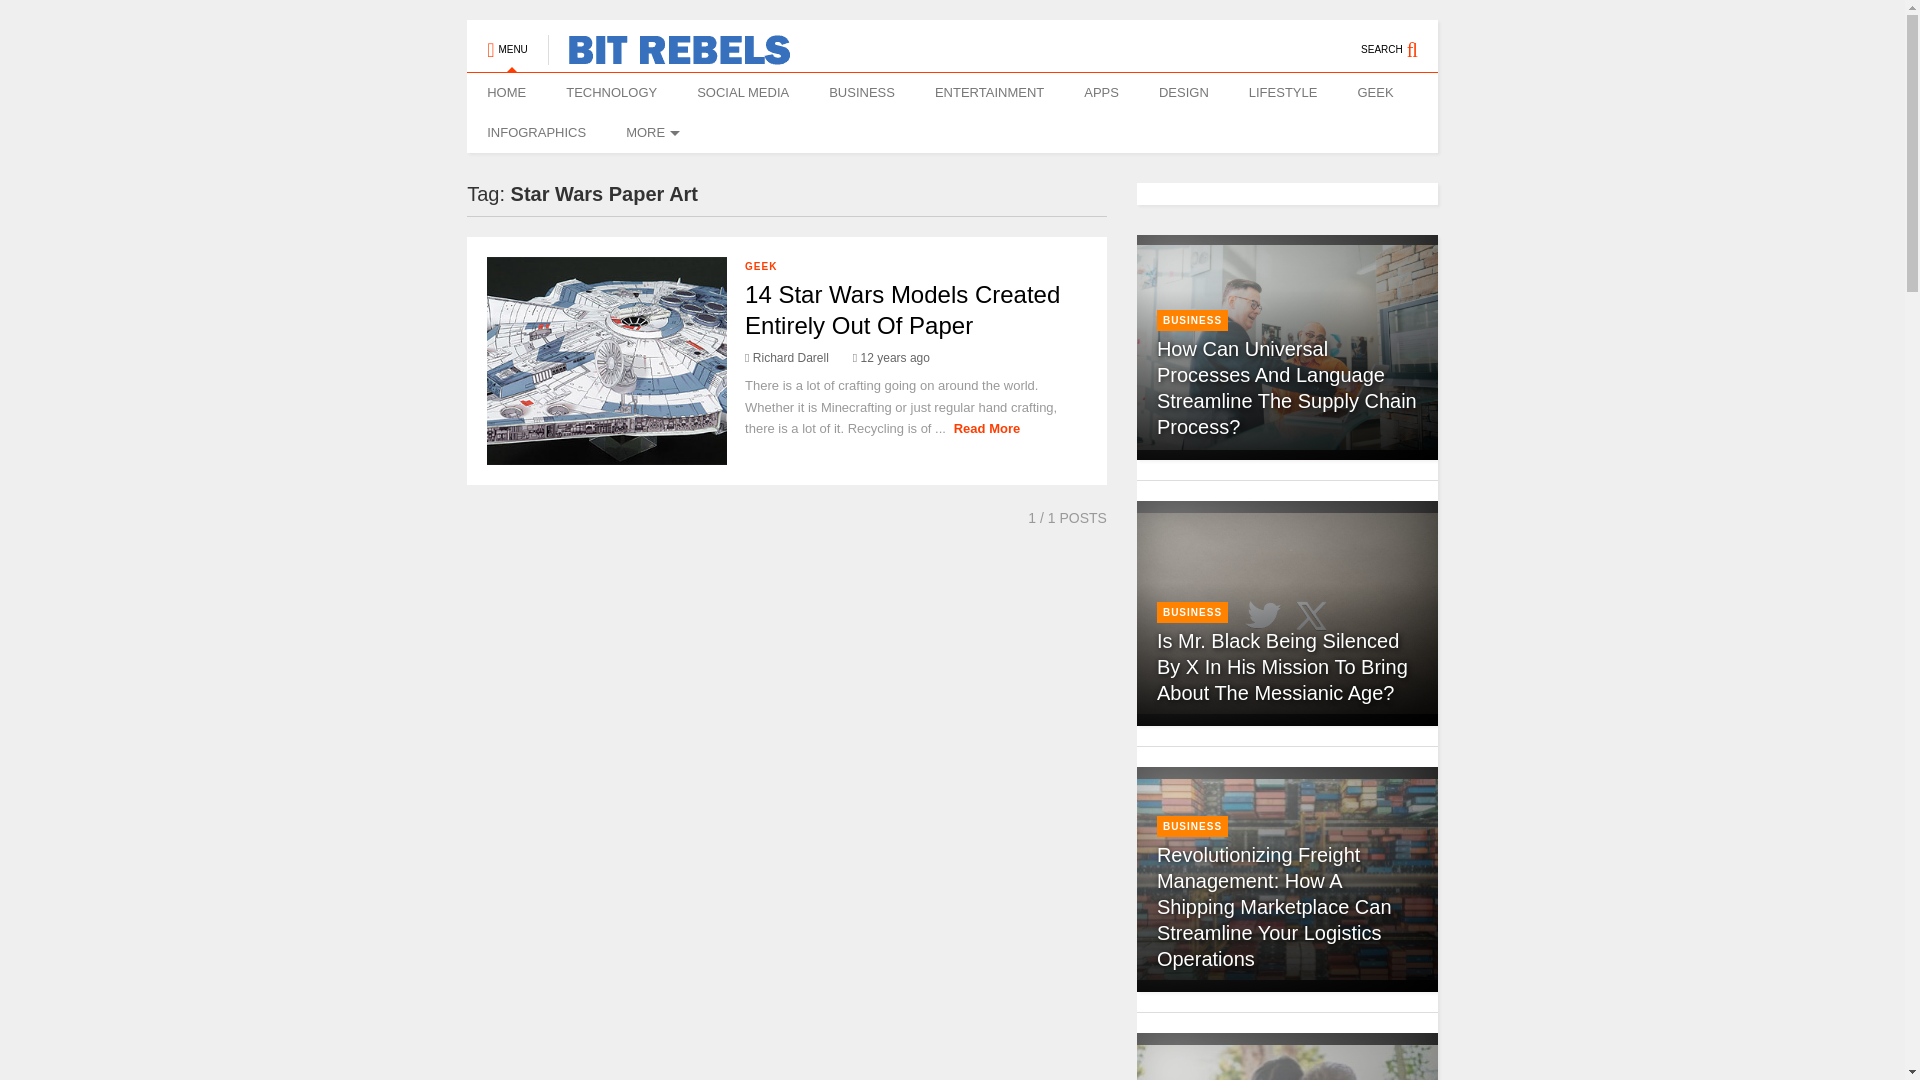 Image resolution: width=1920 pixels, height=1080 pixels. I want to click on GEEK, so click(1374, 93).